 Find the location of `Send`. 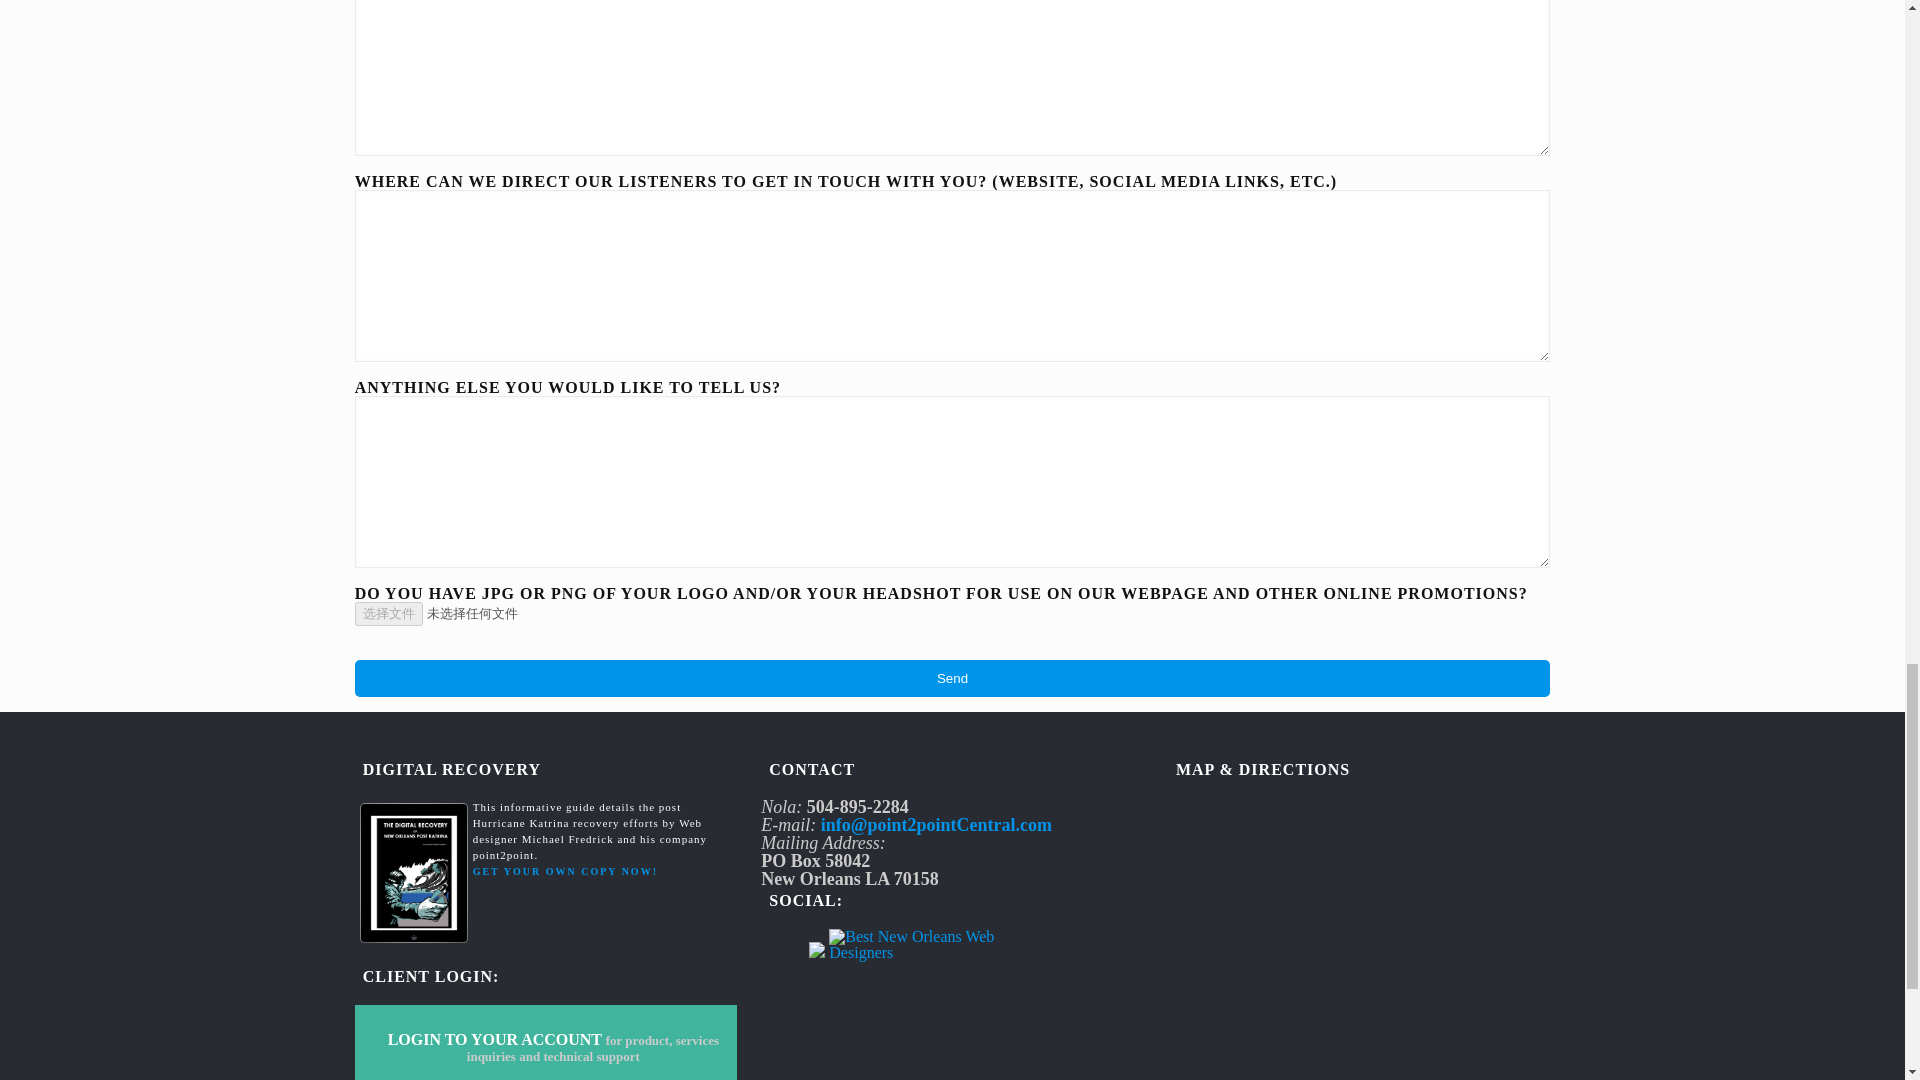

Send is located at coordinates (953, 678).